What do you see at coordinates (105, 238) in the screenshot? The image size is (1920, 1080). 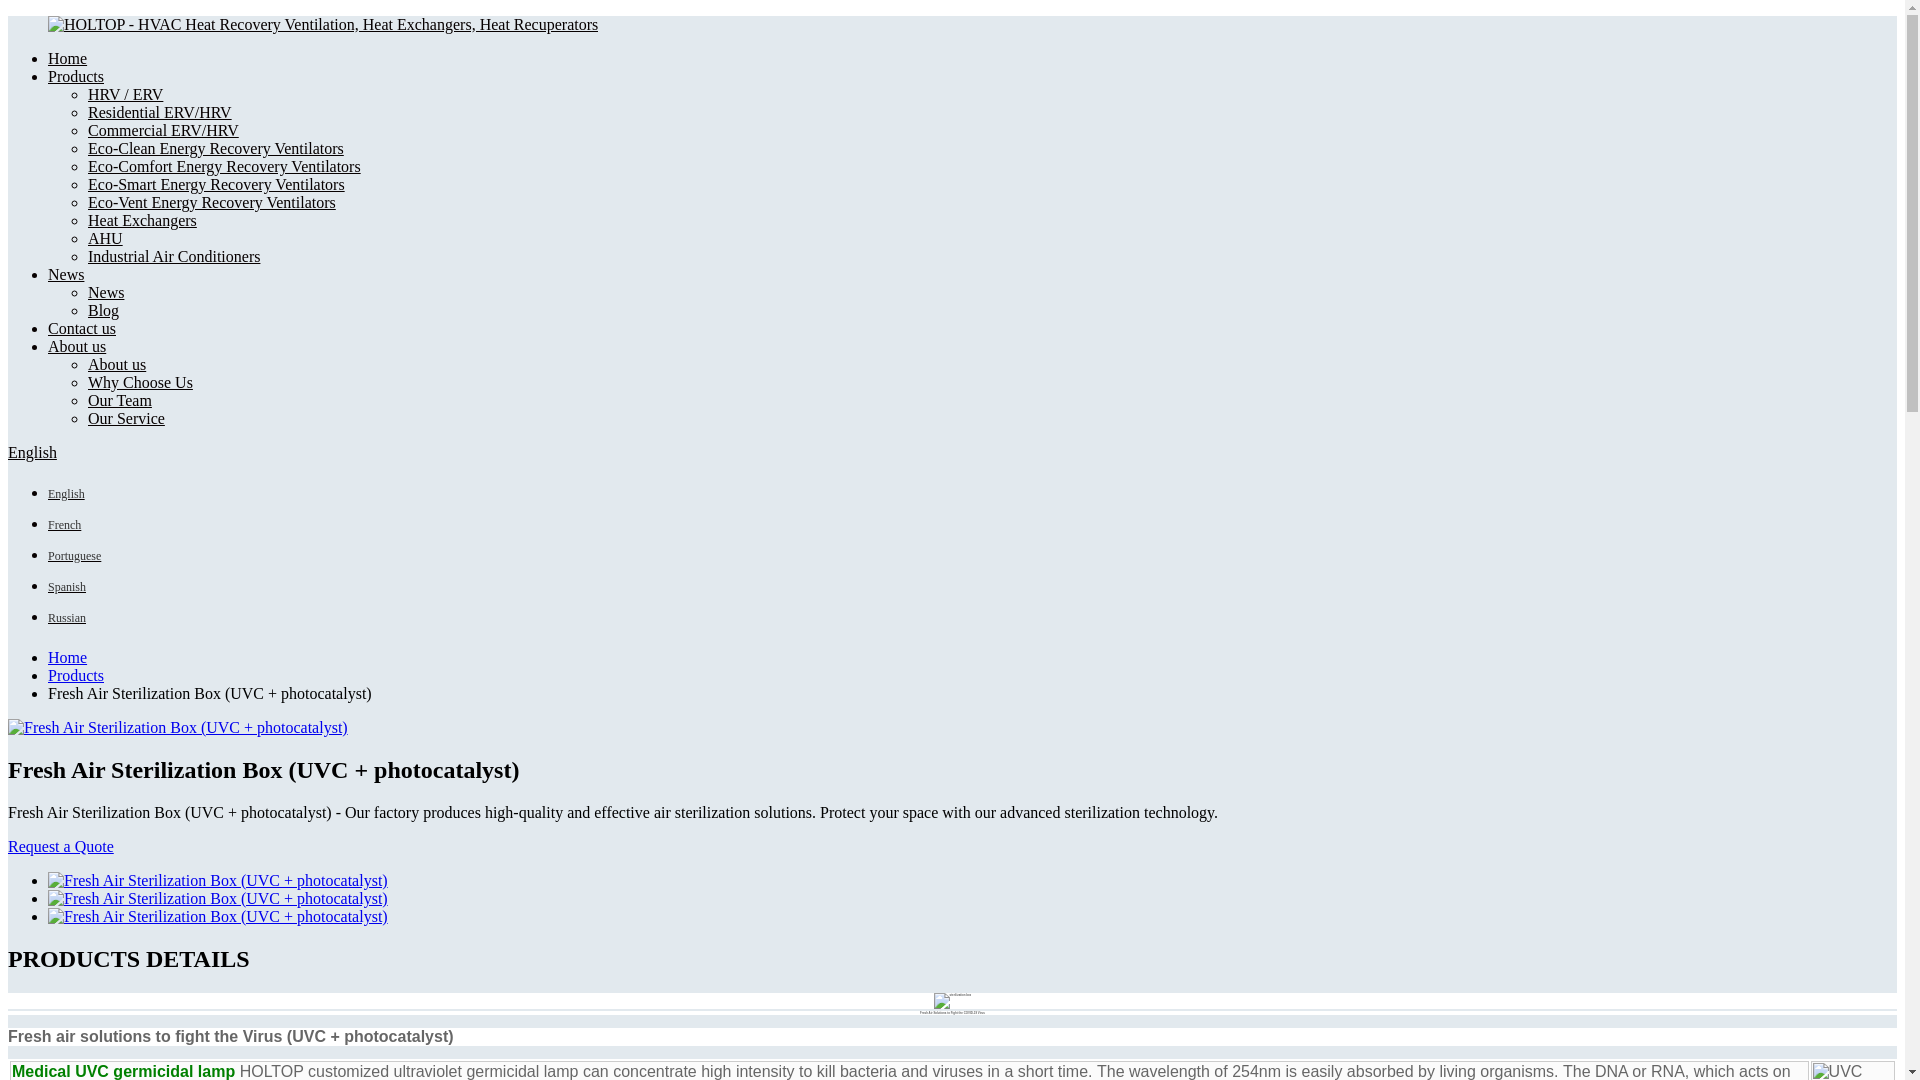 I see `AHU` at bounding box center [105, 238].